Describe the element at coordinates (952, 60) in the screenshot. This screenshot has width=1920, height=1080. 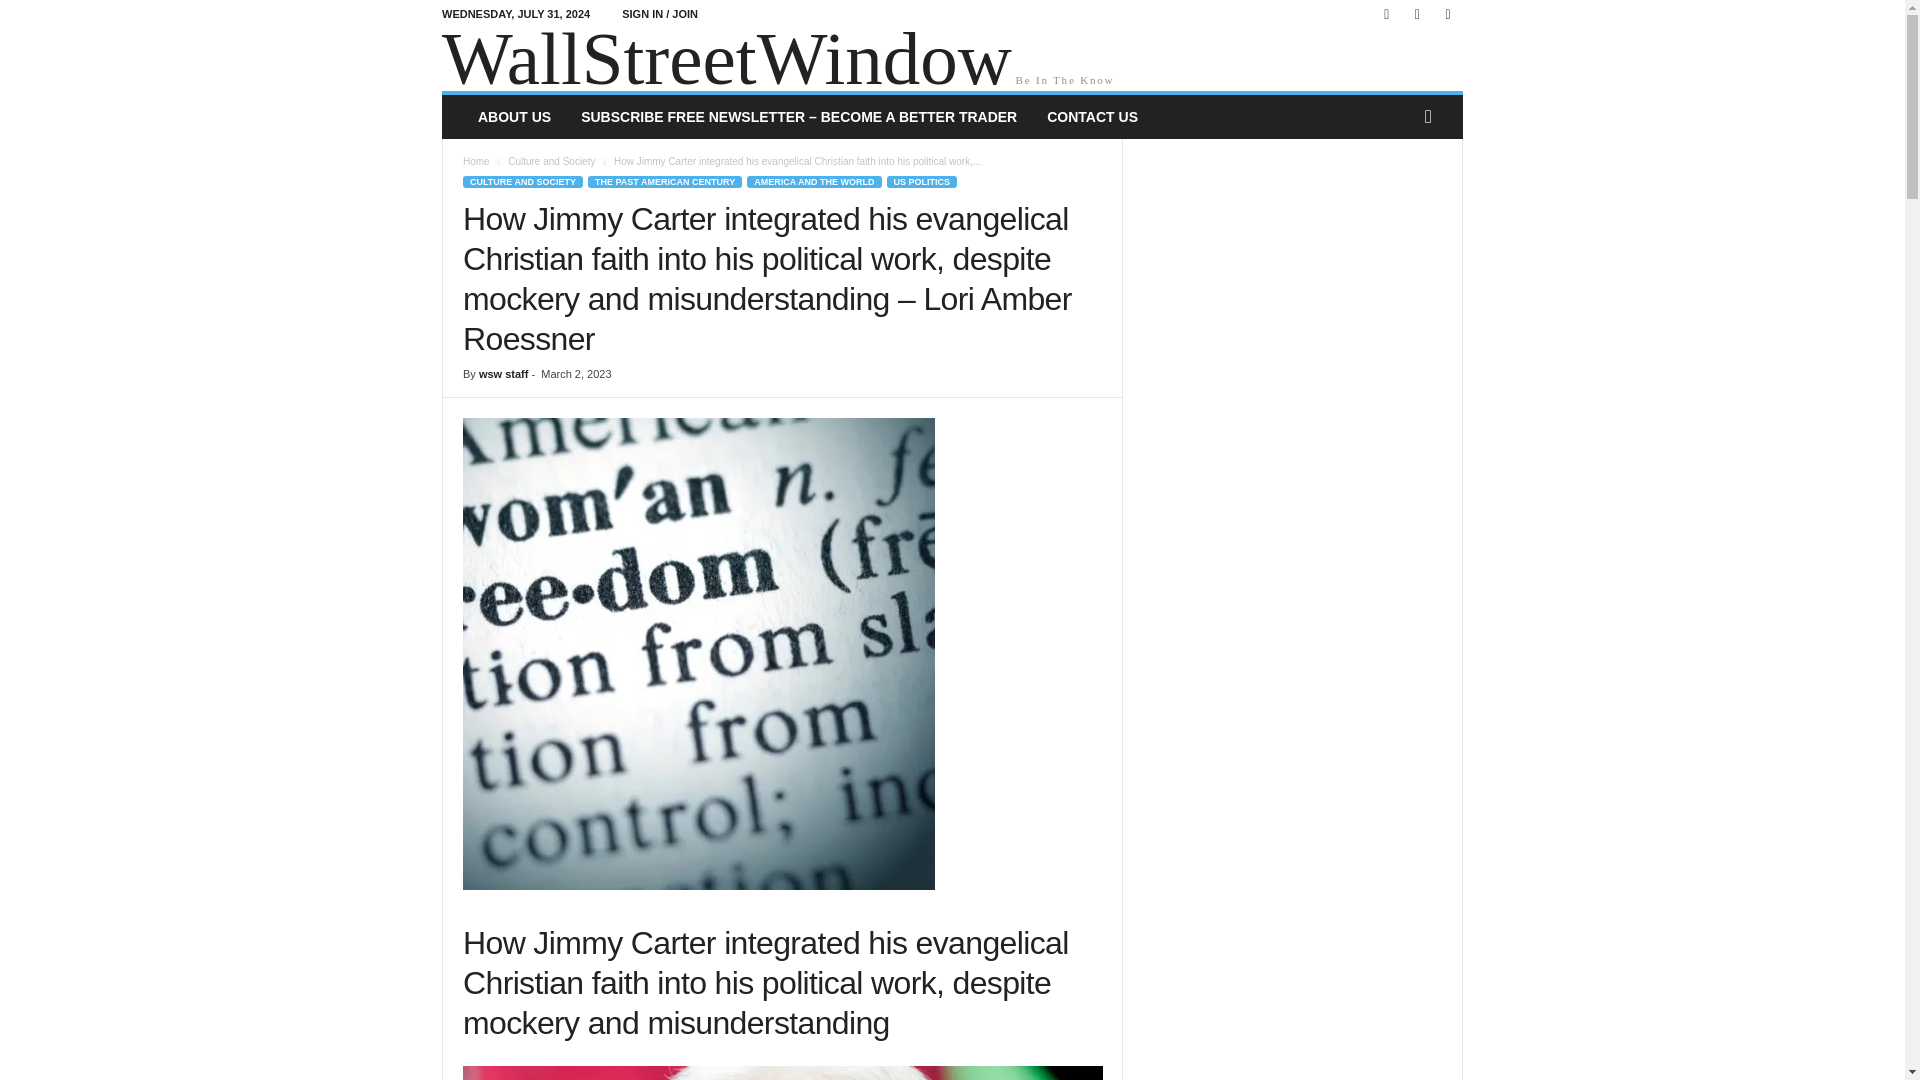
I see `WallStreetWindow Be In The Know` at that location.